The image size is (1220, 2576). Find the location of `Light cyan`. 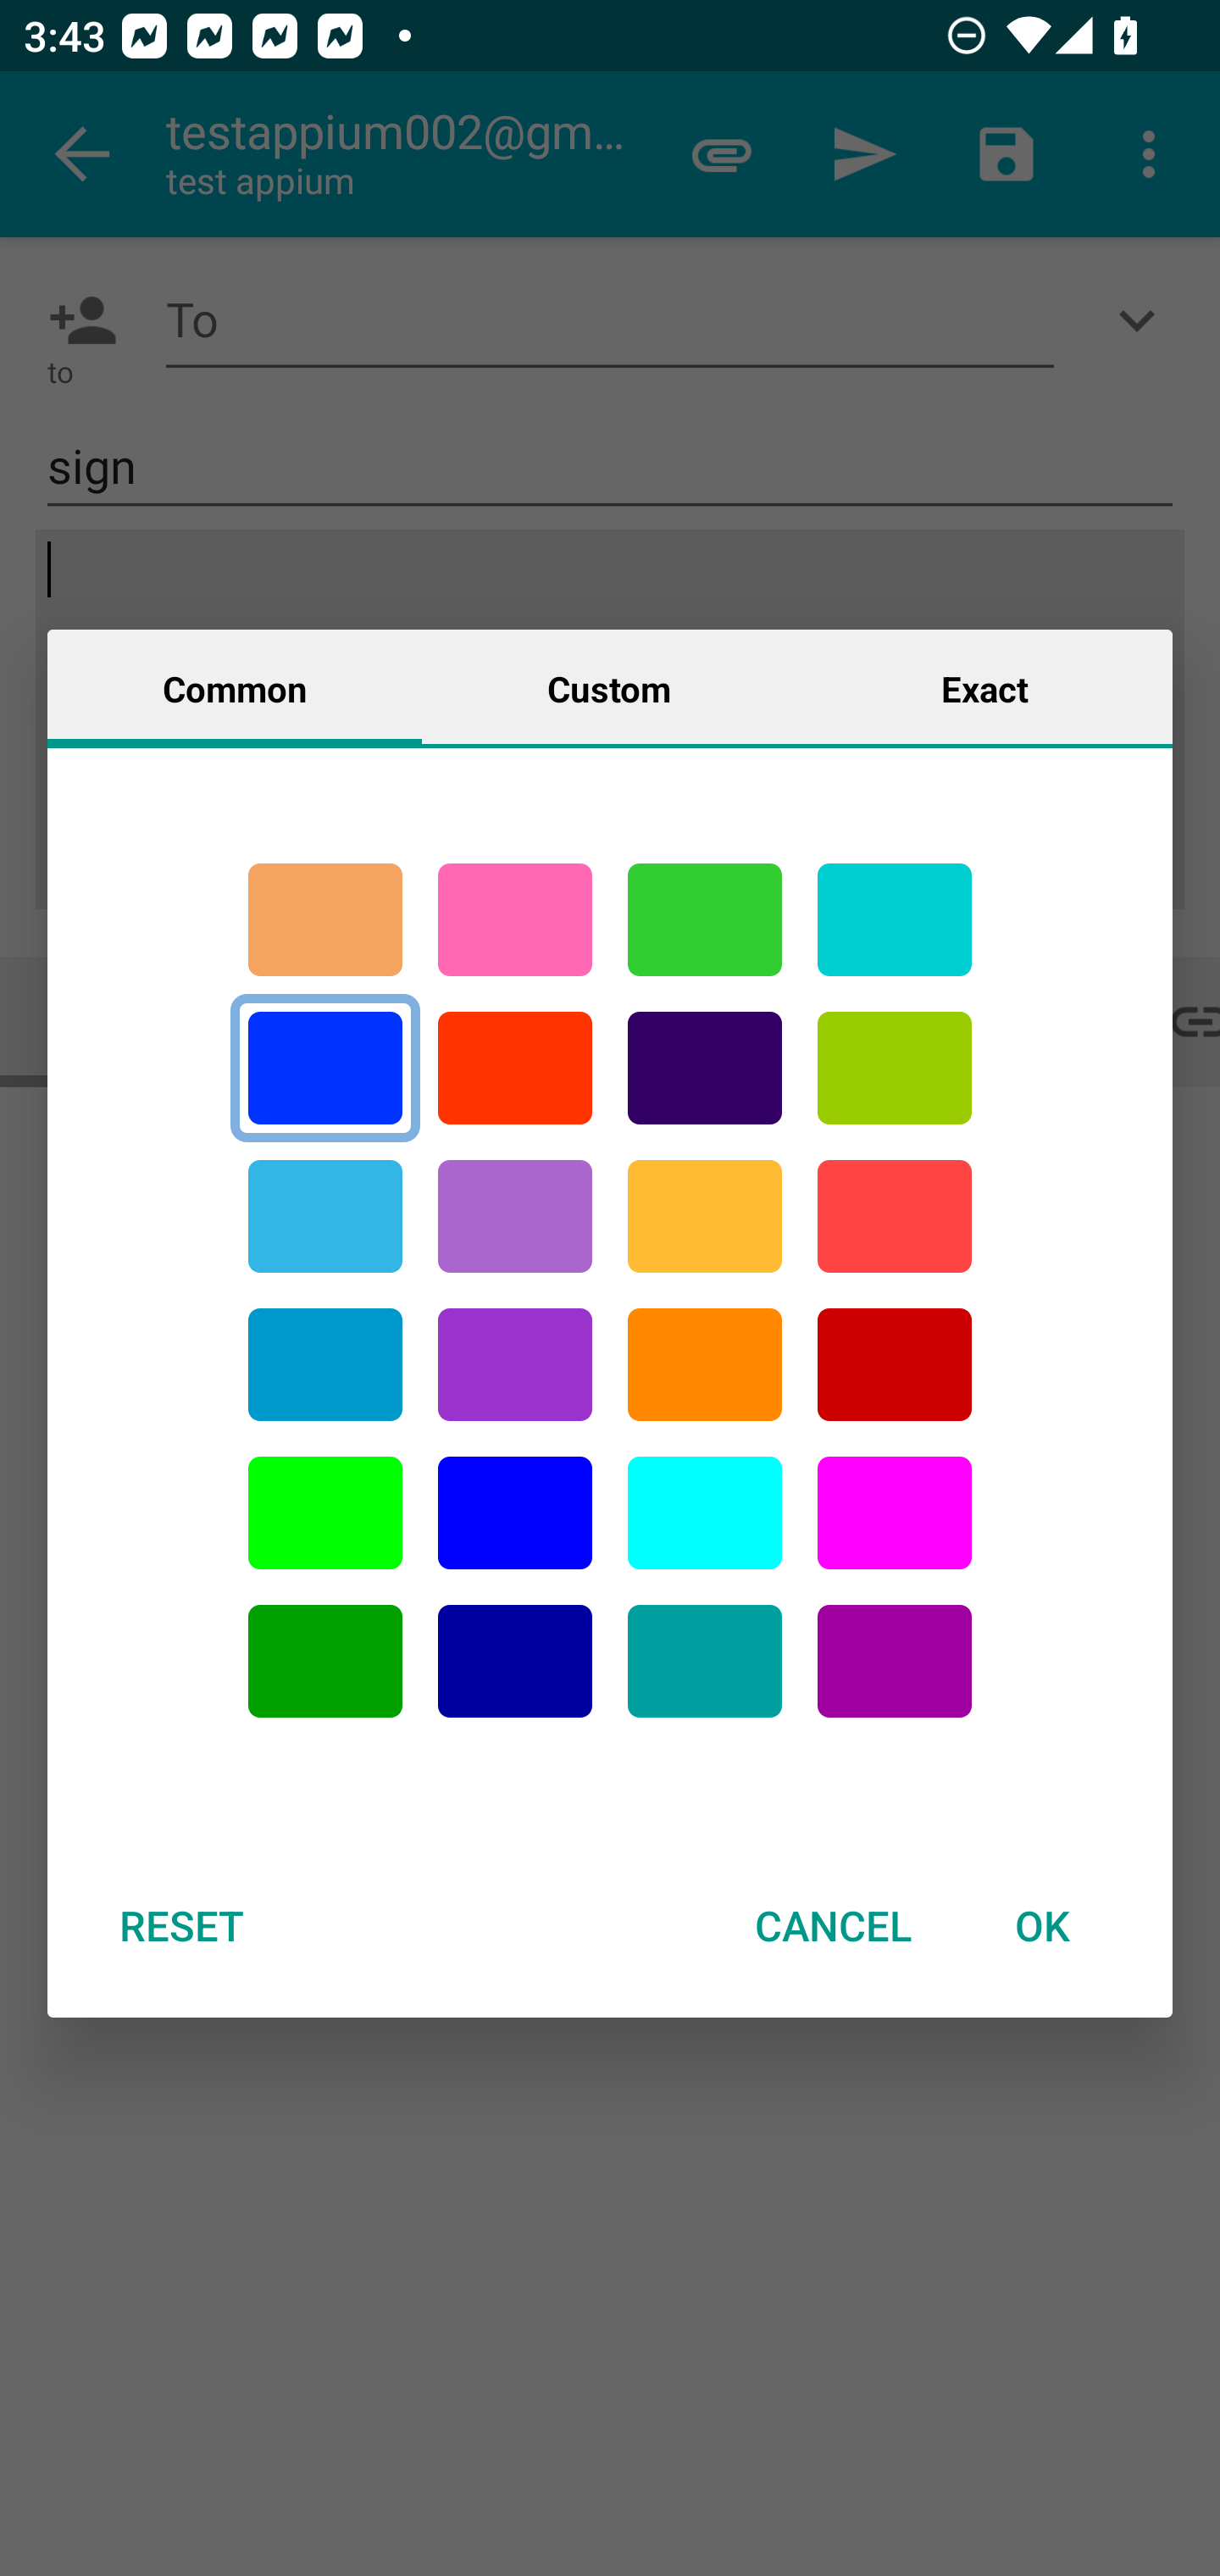

Light cyan is located at coordinates (705, 1513).